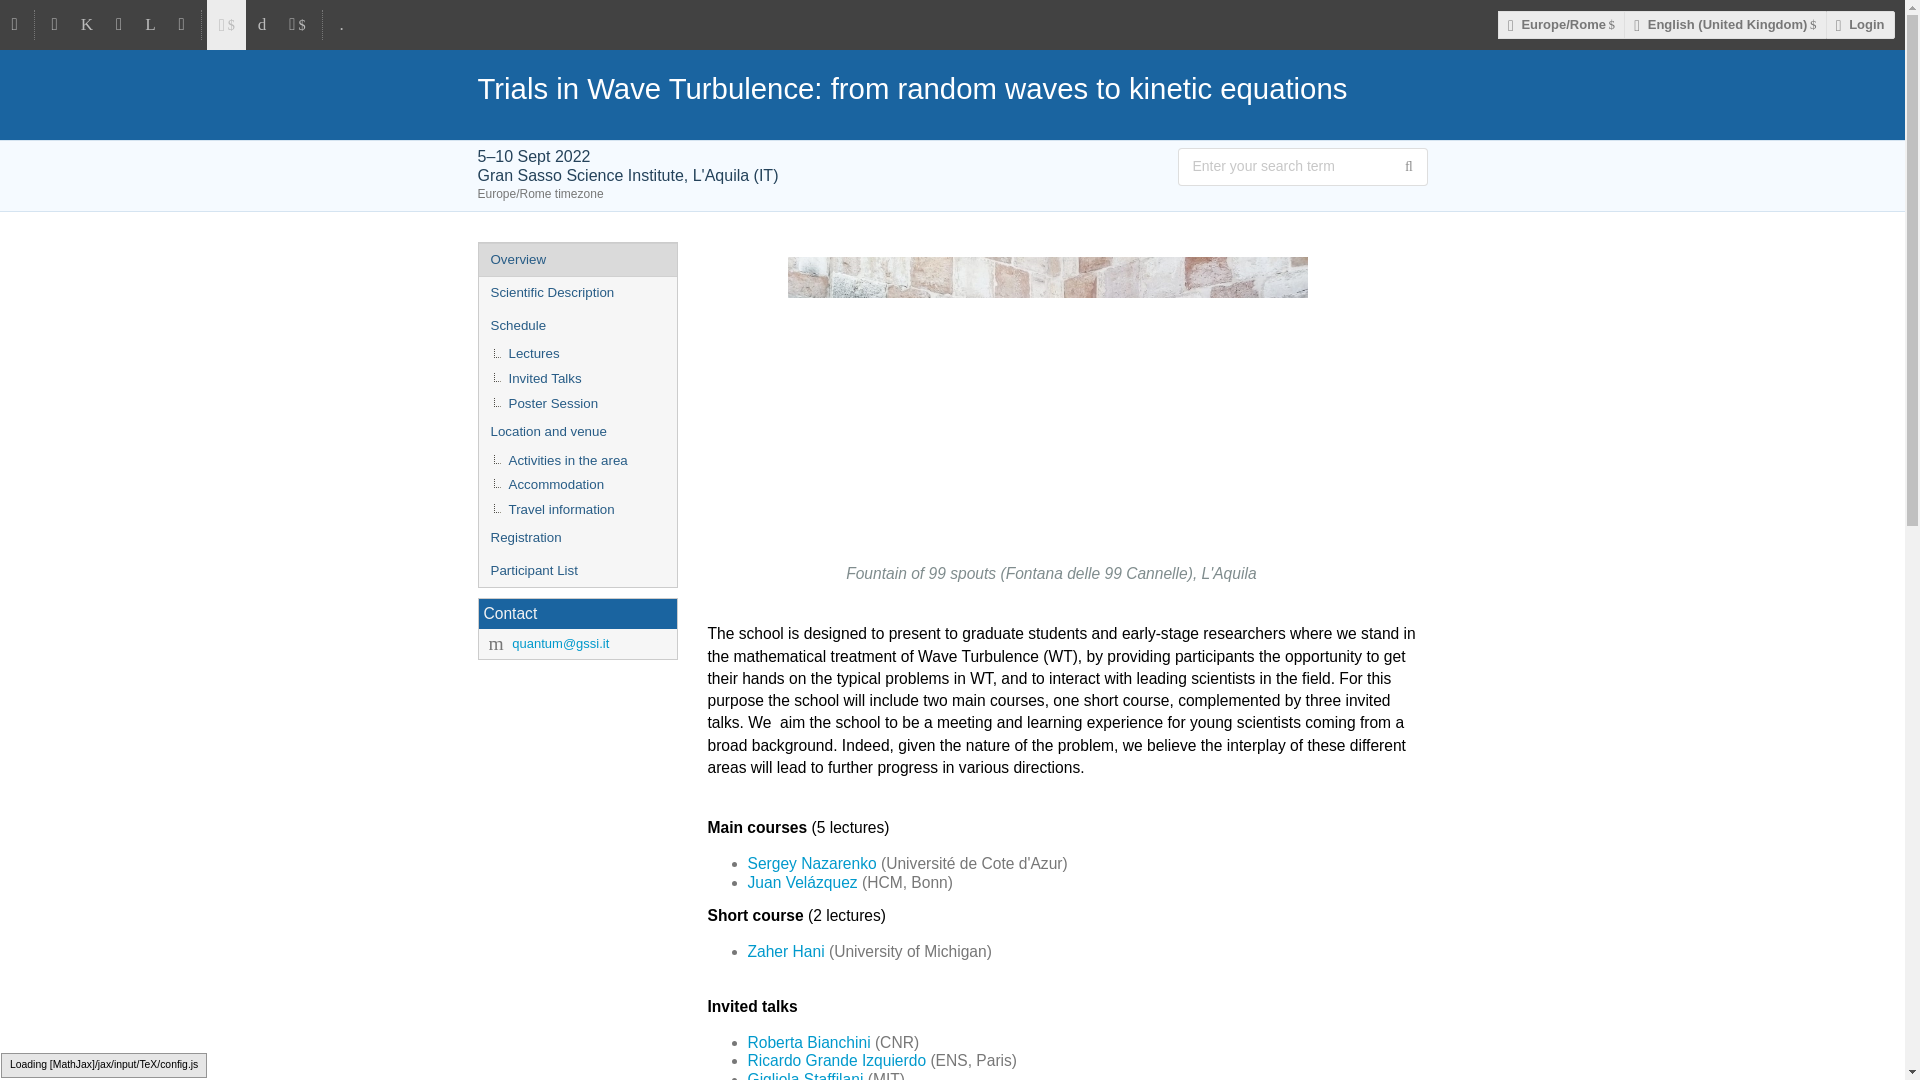  What do you see at coordinates (576, 462) in the screenshot?
I see `Activities in the area` at bounding box center [576, 462].